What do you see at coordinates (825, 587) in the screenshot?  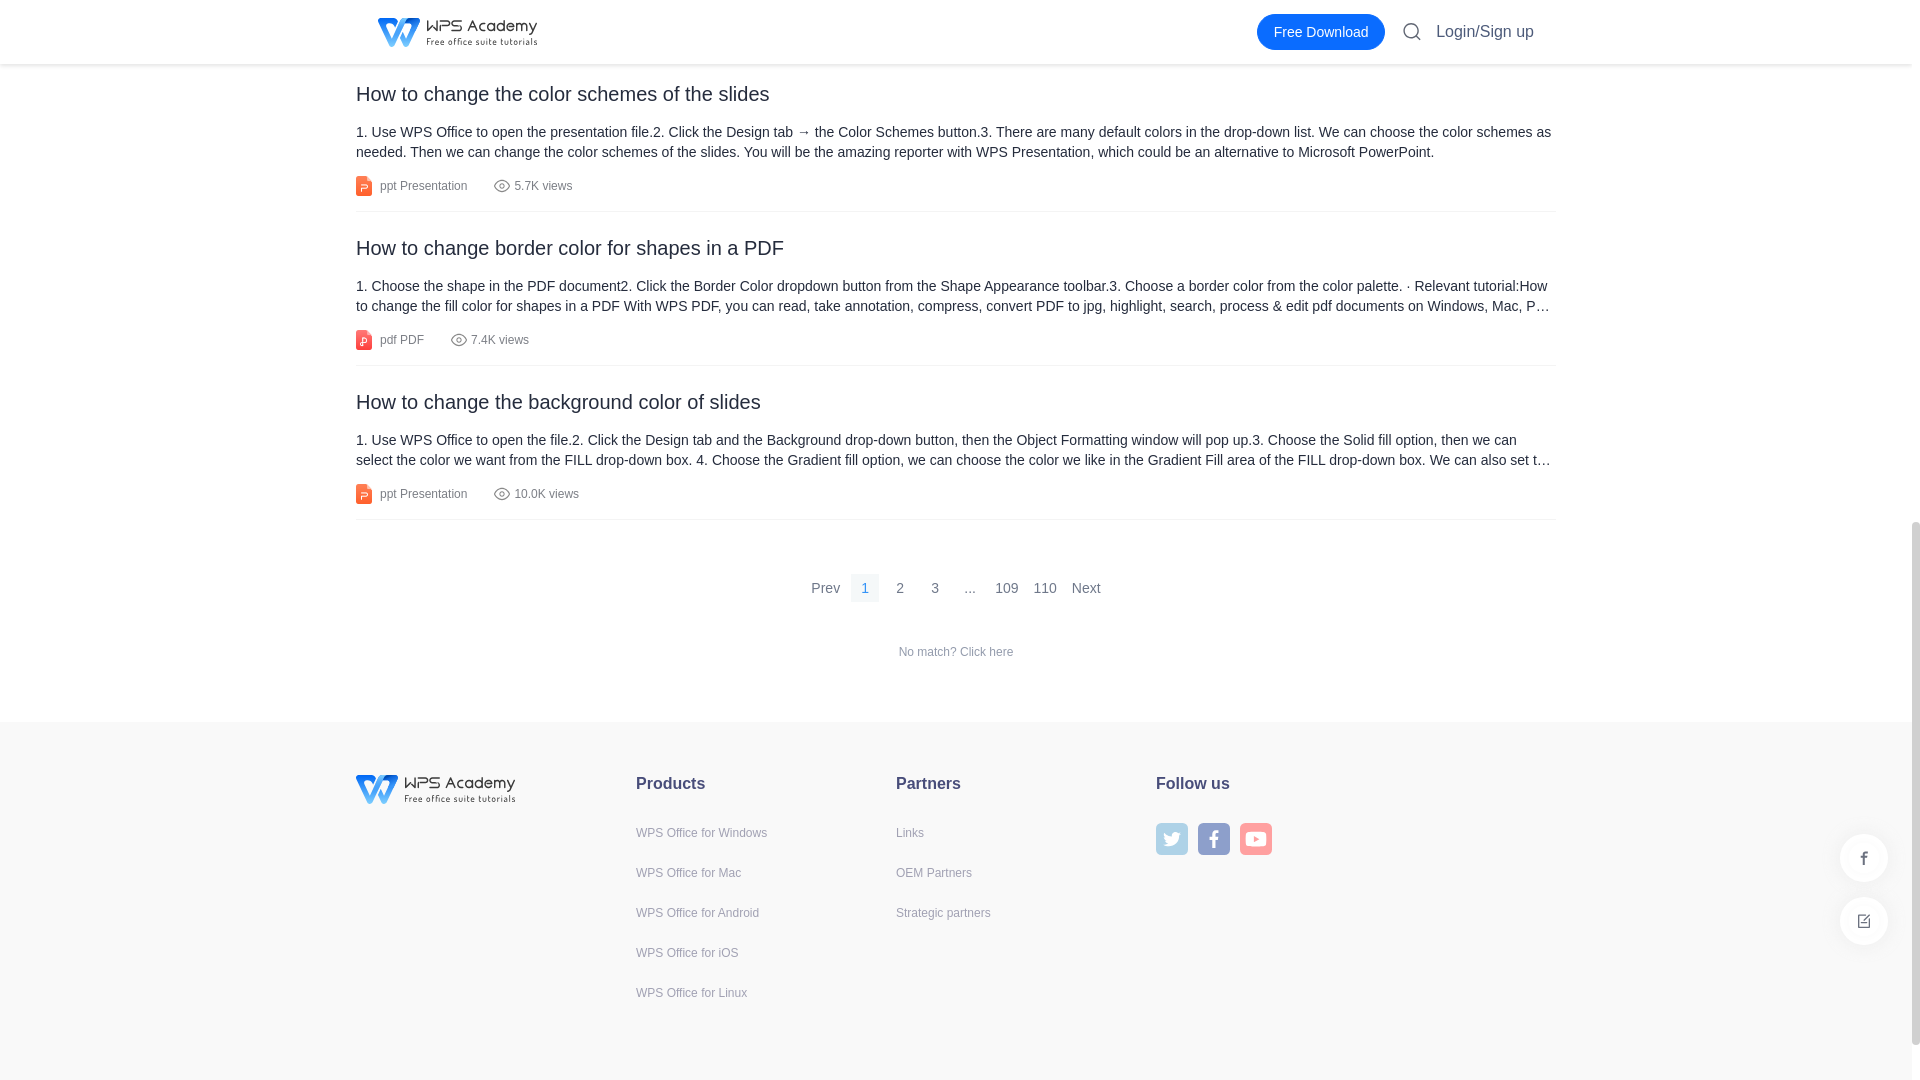 I see `Prev` at bounding box center [825, 587].